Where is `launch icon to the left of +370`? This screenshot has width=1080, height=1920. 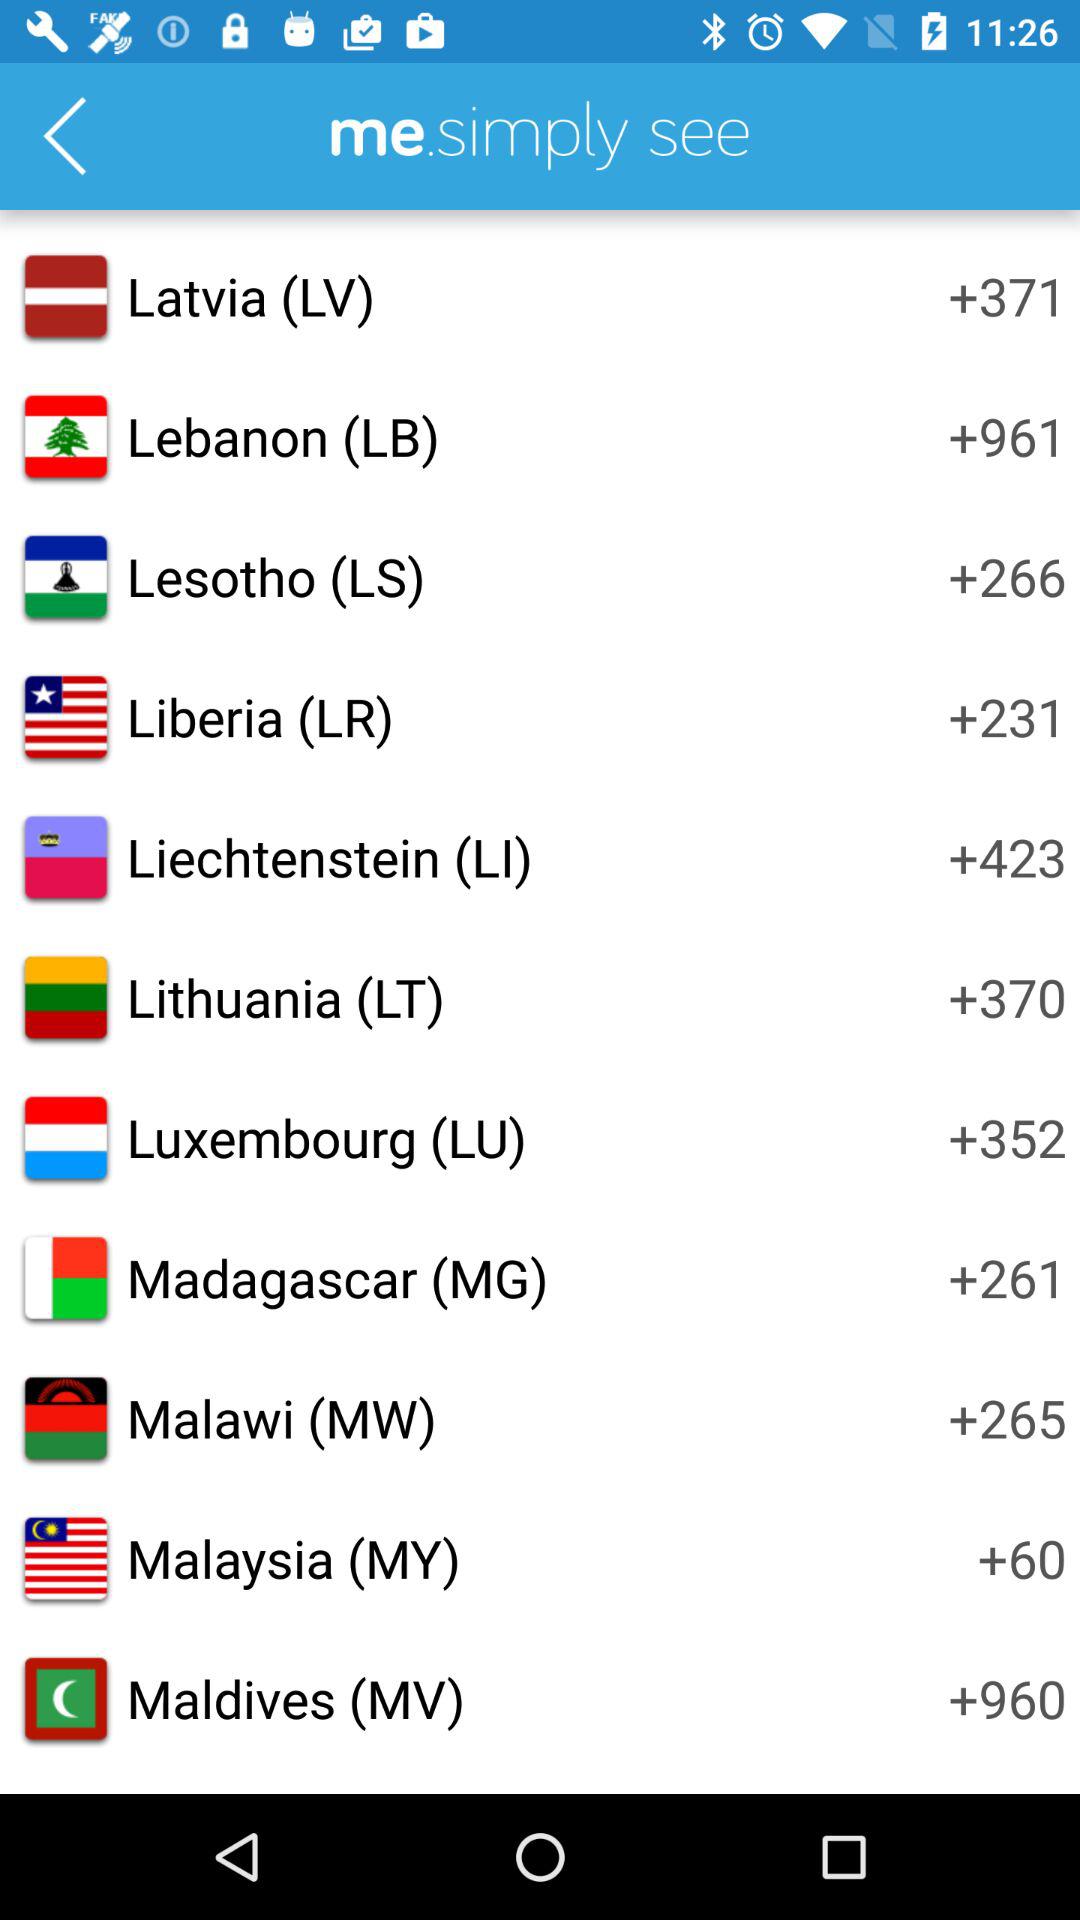
launch icon to the left of +370 is located at coordinates (285, 997).